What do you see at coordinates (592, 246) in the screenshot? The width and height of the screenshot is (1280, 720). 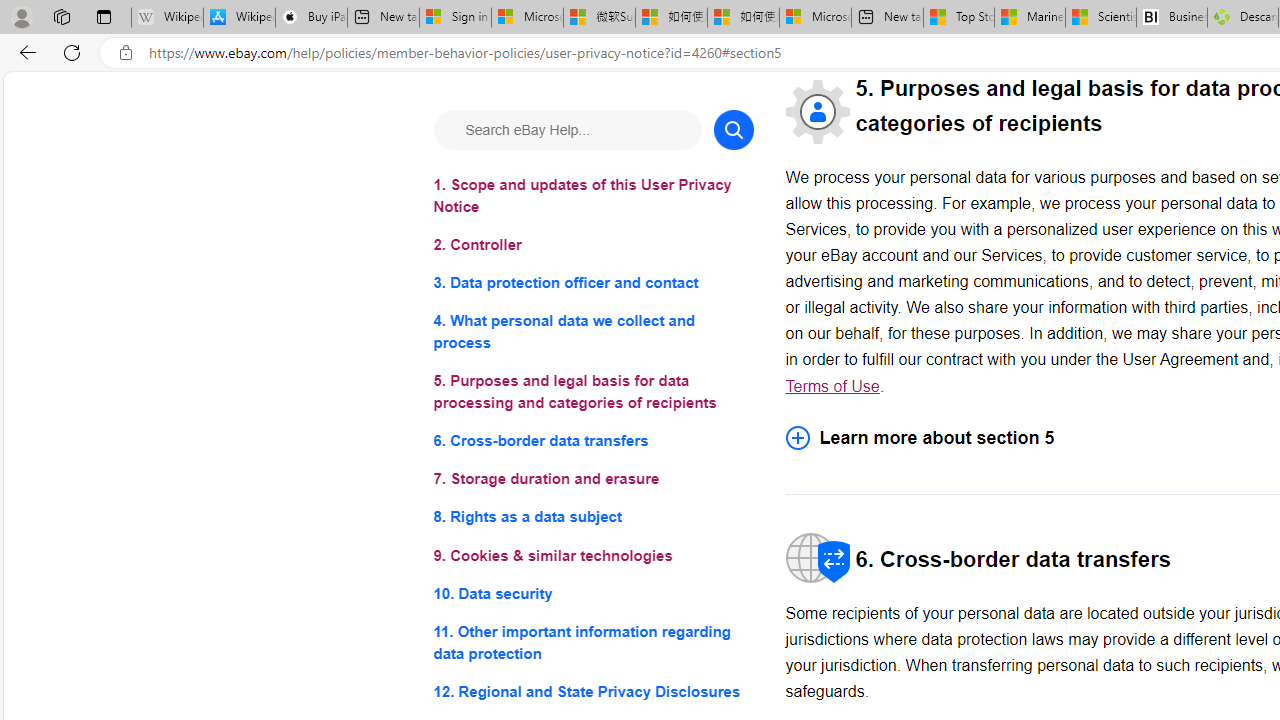 I see `2. Controller` at bounding box center [592, 246].